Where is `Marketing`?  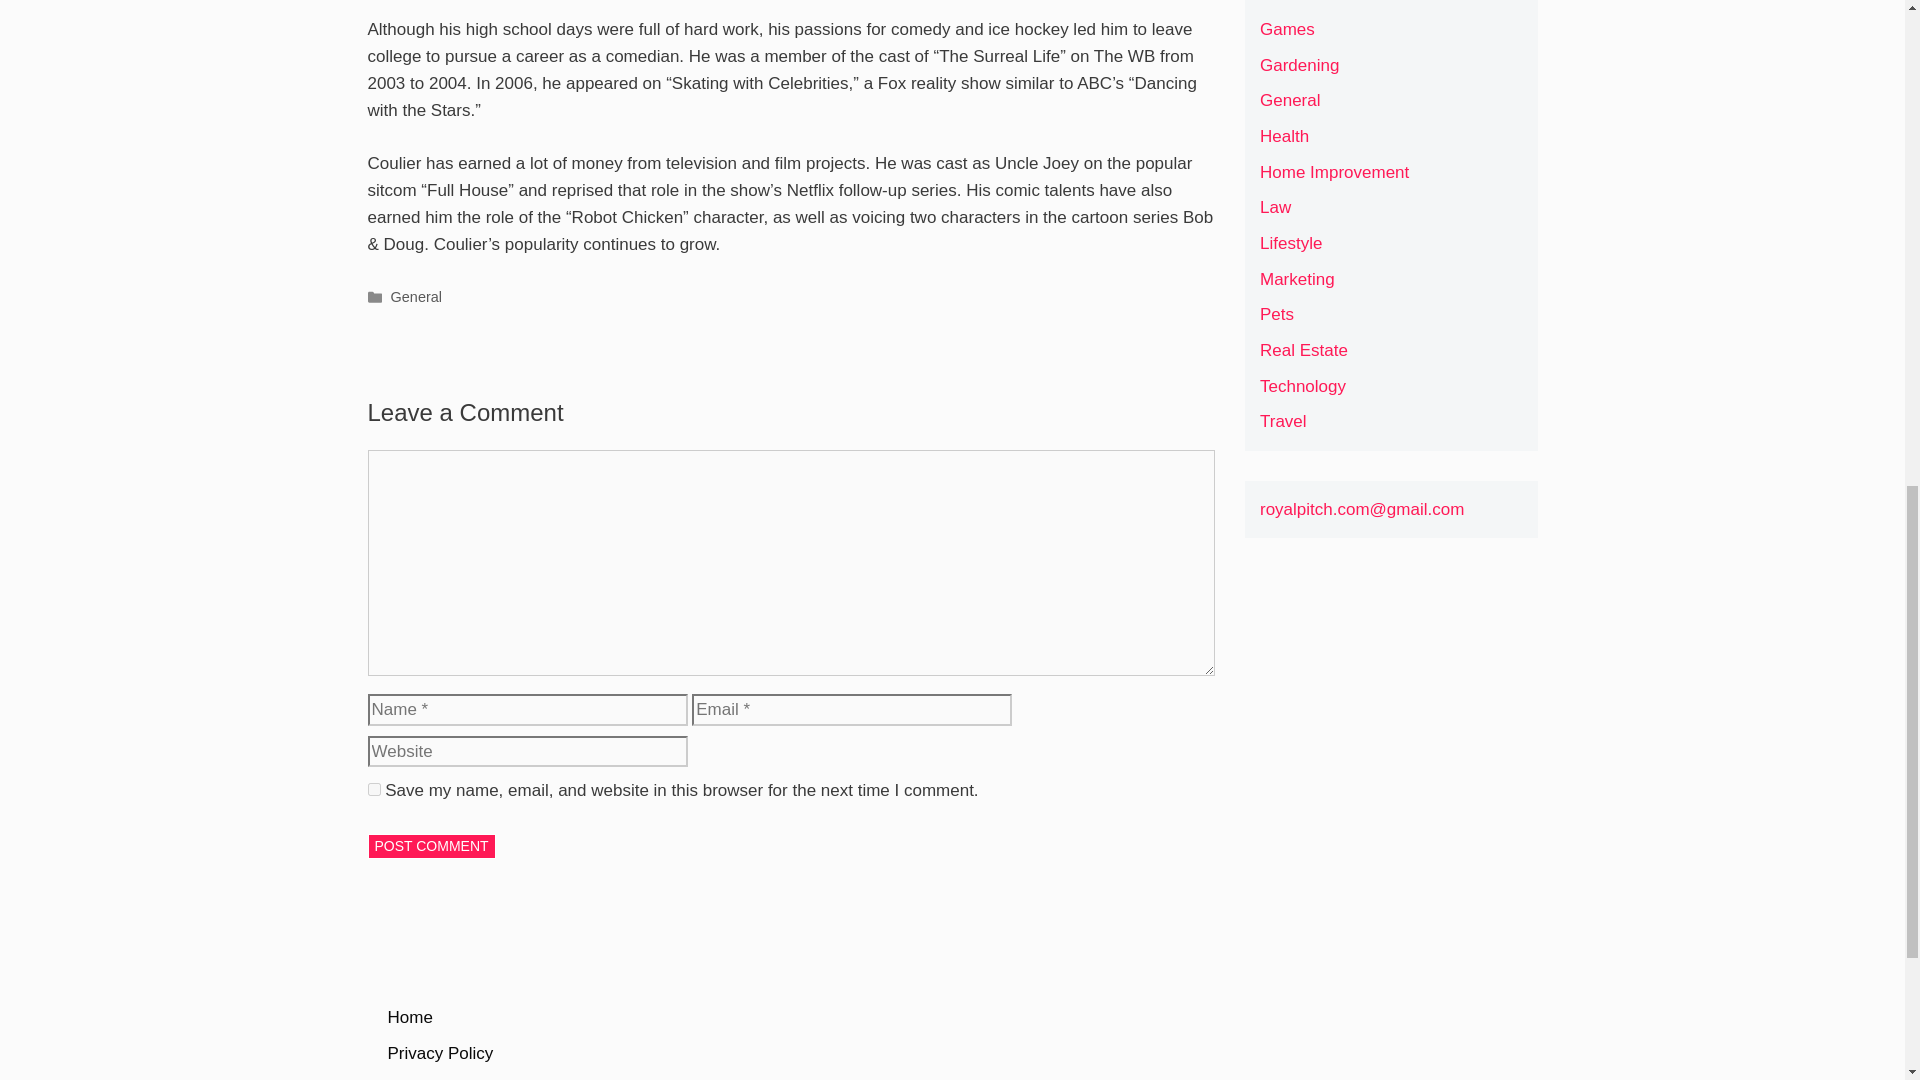
Marketing is located at coordinates (1296, 280).